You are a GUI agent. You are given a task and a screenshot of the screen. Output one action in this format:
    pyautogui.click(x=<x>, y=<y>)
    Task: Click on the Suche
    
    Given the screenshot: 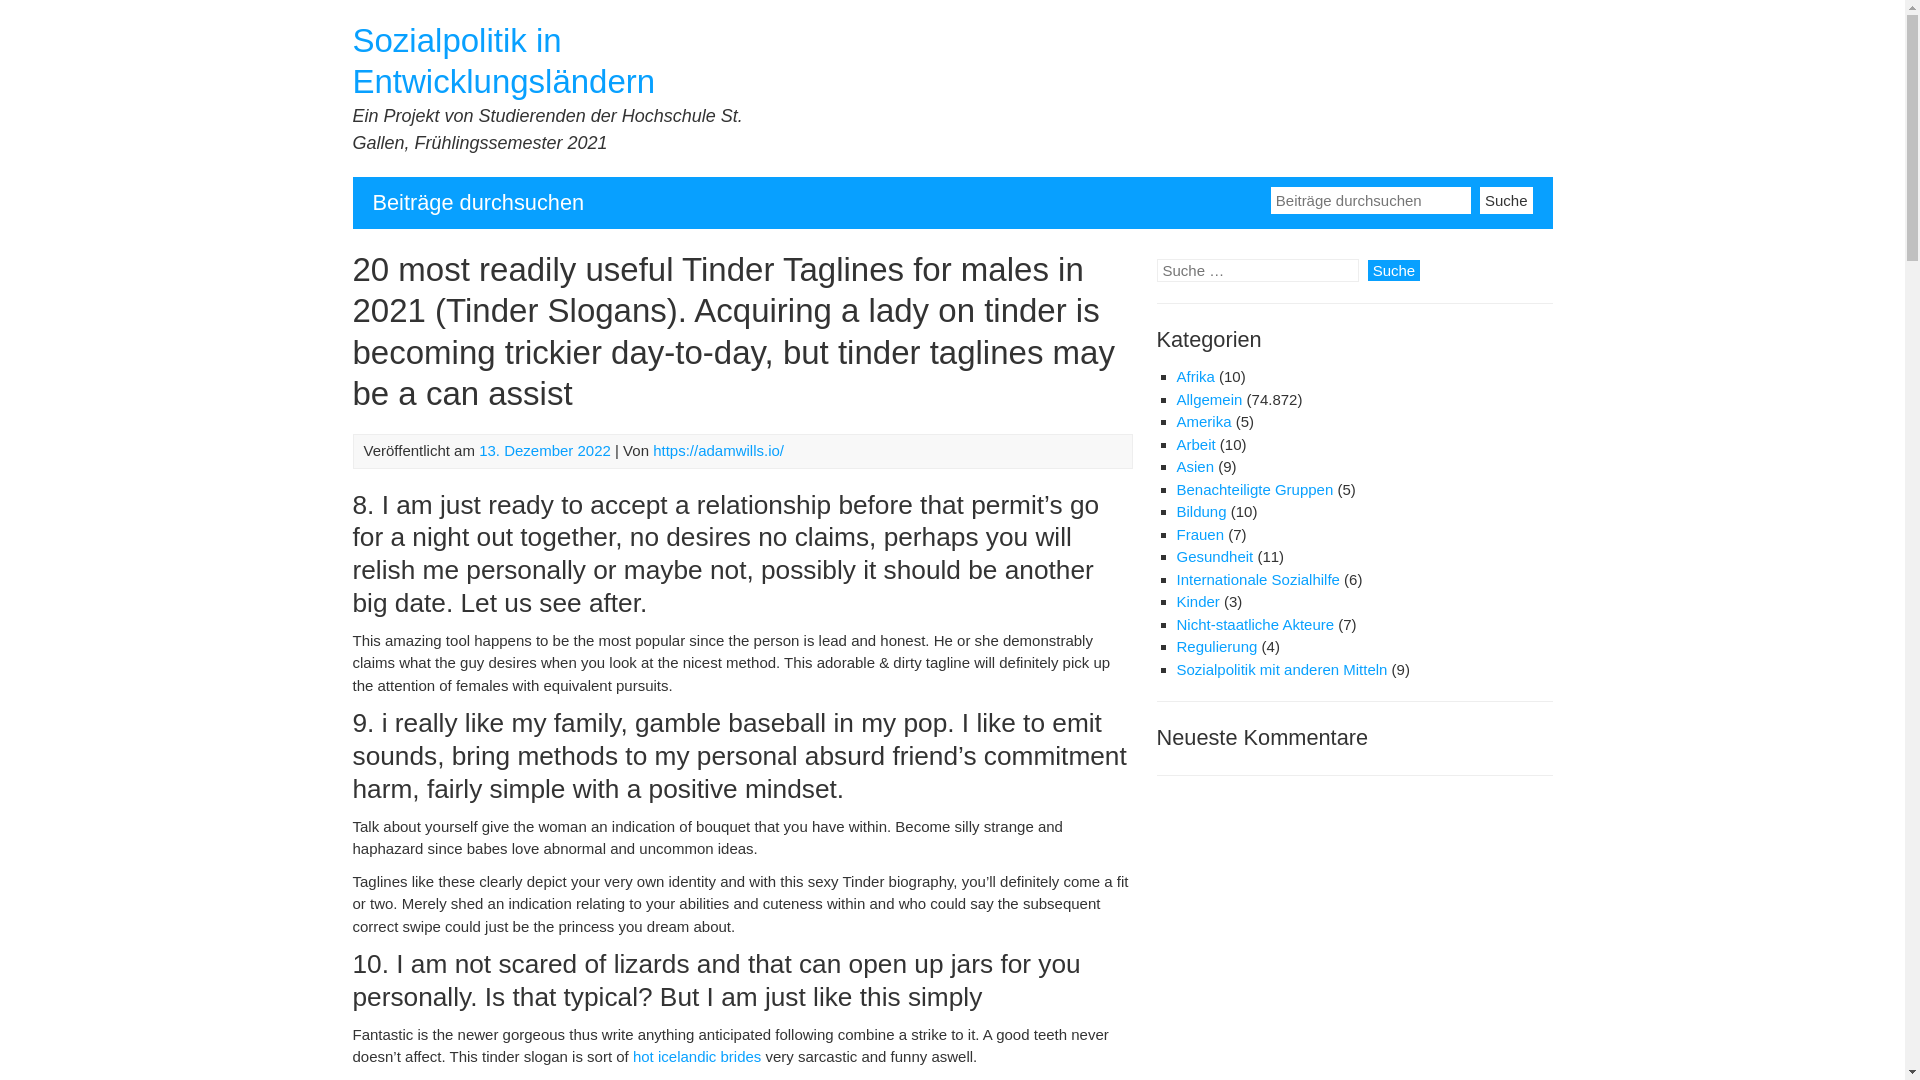 What is the action you would take?
    pyautogui.click(x=1506, y=198)
    